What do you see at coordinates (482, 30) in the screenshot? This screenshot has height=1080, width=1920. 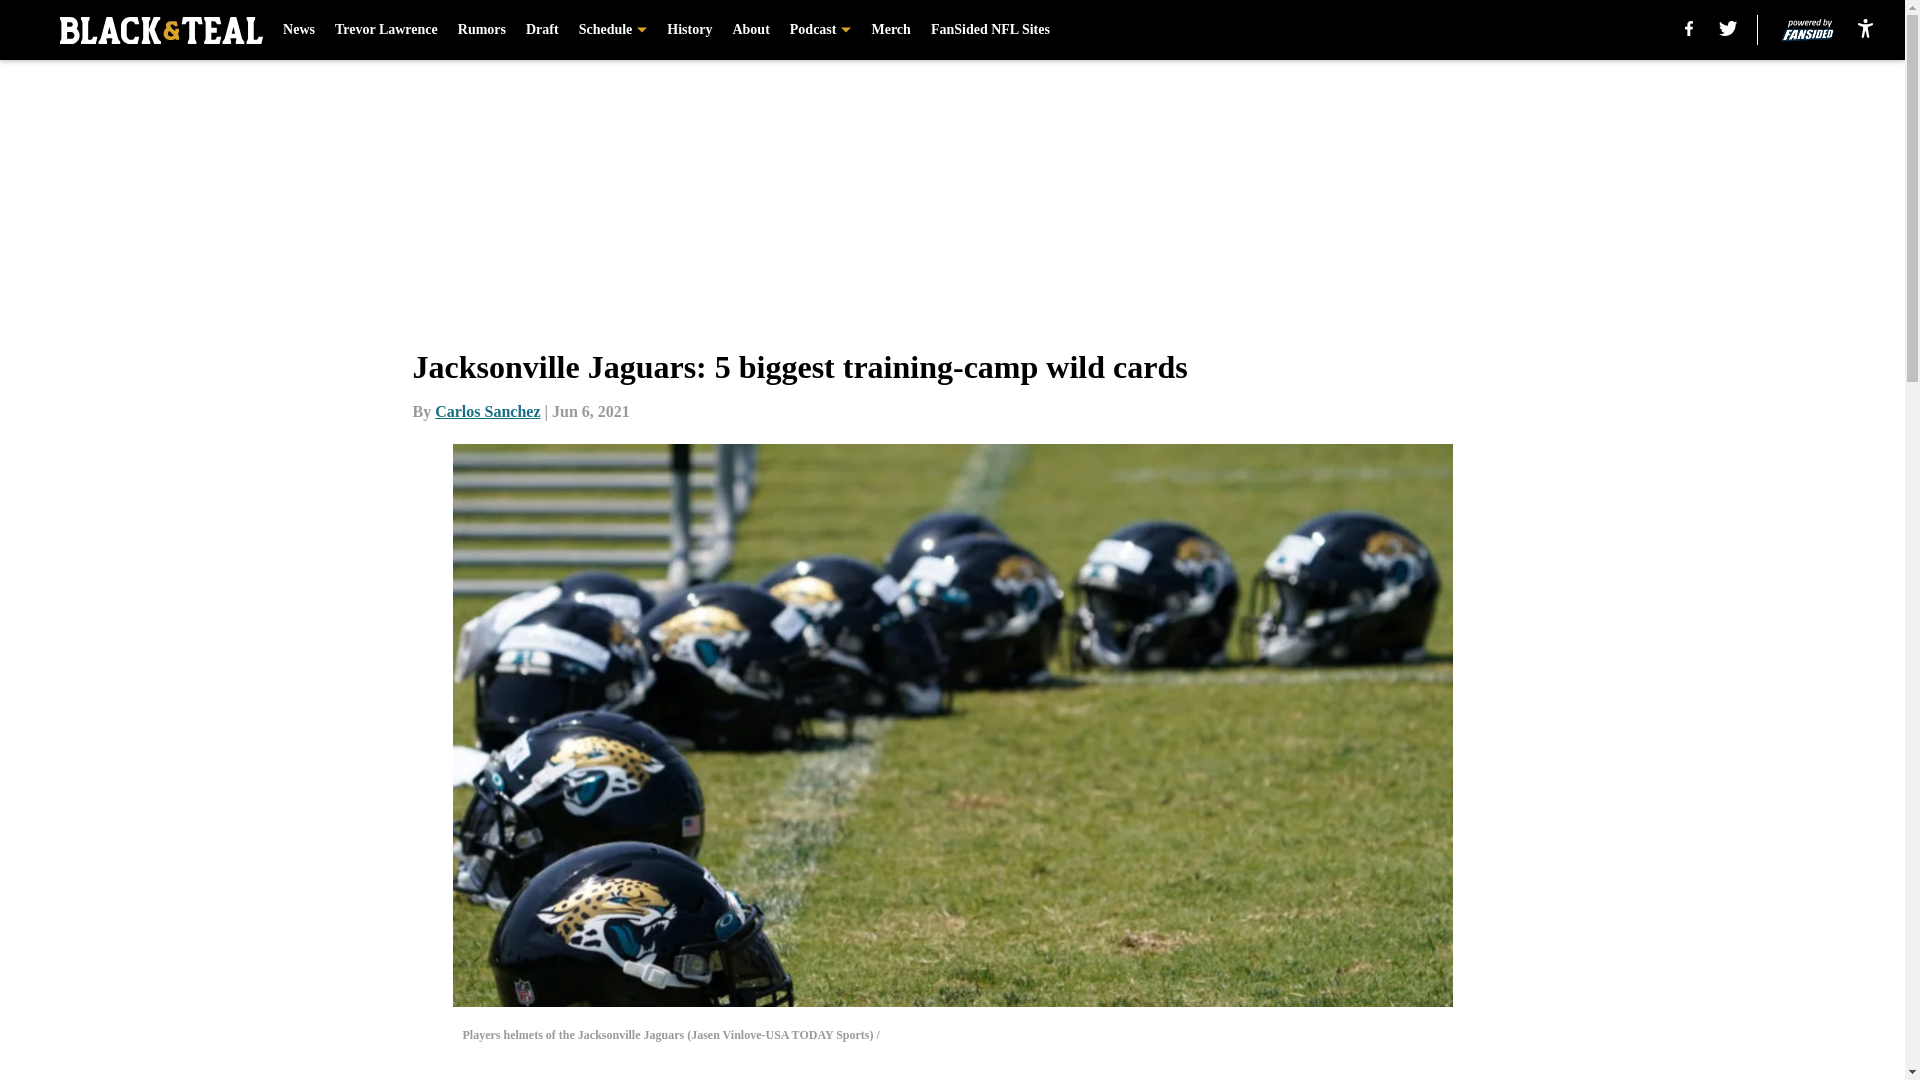 I see `Rumors` at bounding box center [482, 30].